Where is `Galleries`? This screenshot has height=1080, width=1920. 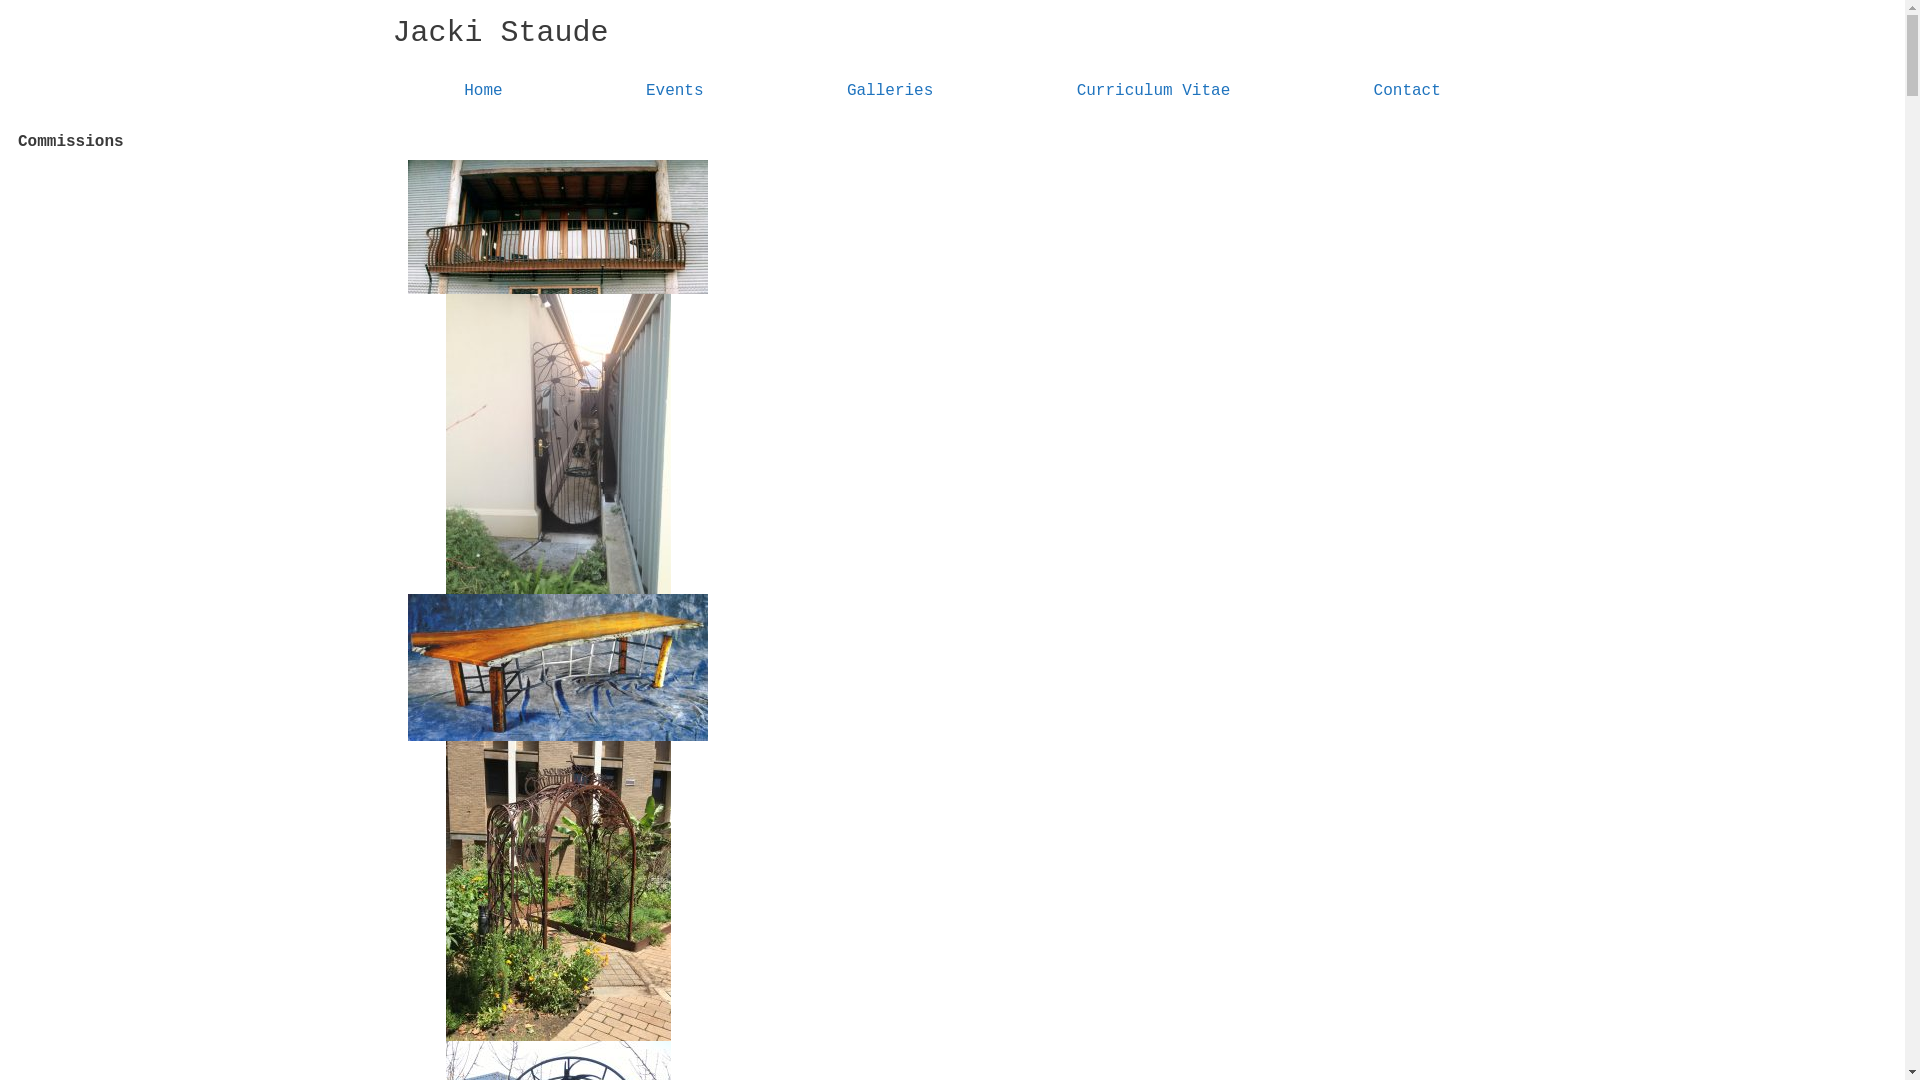
Galleries is located at coordinates (890, 91).